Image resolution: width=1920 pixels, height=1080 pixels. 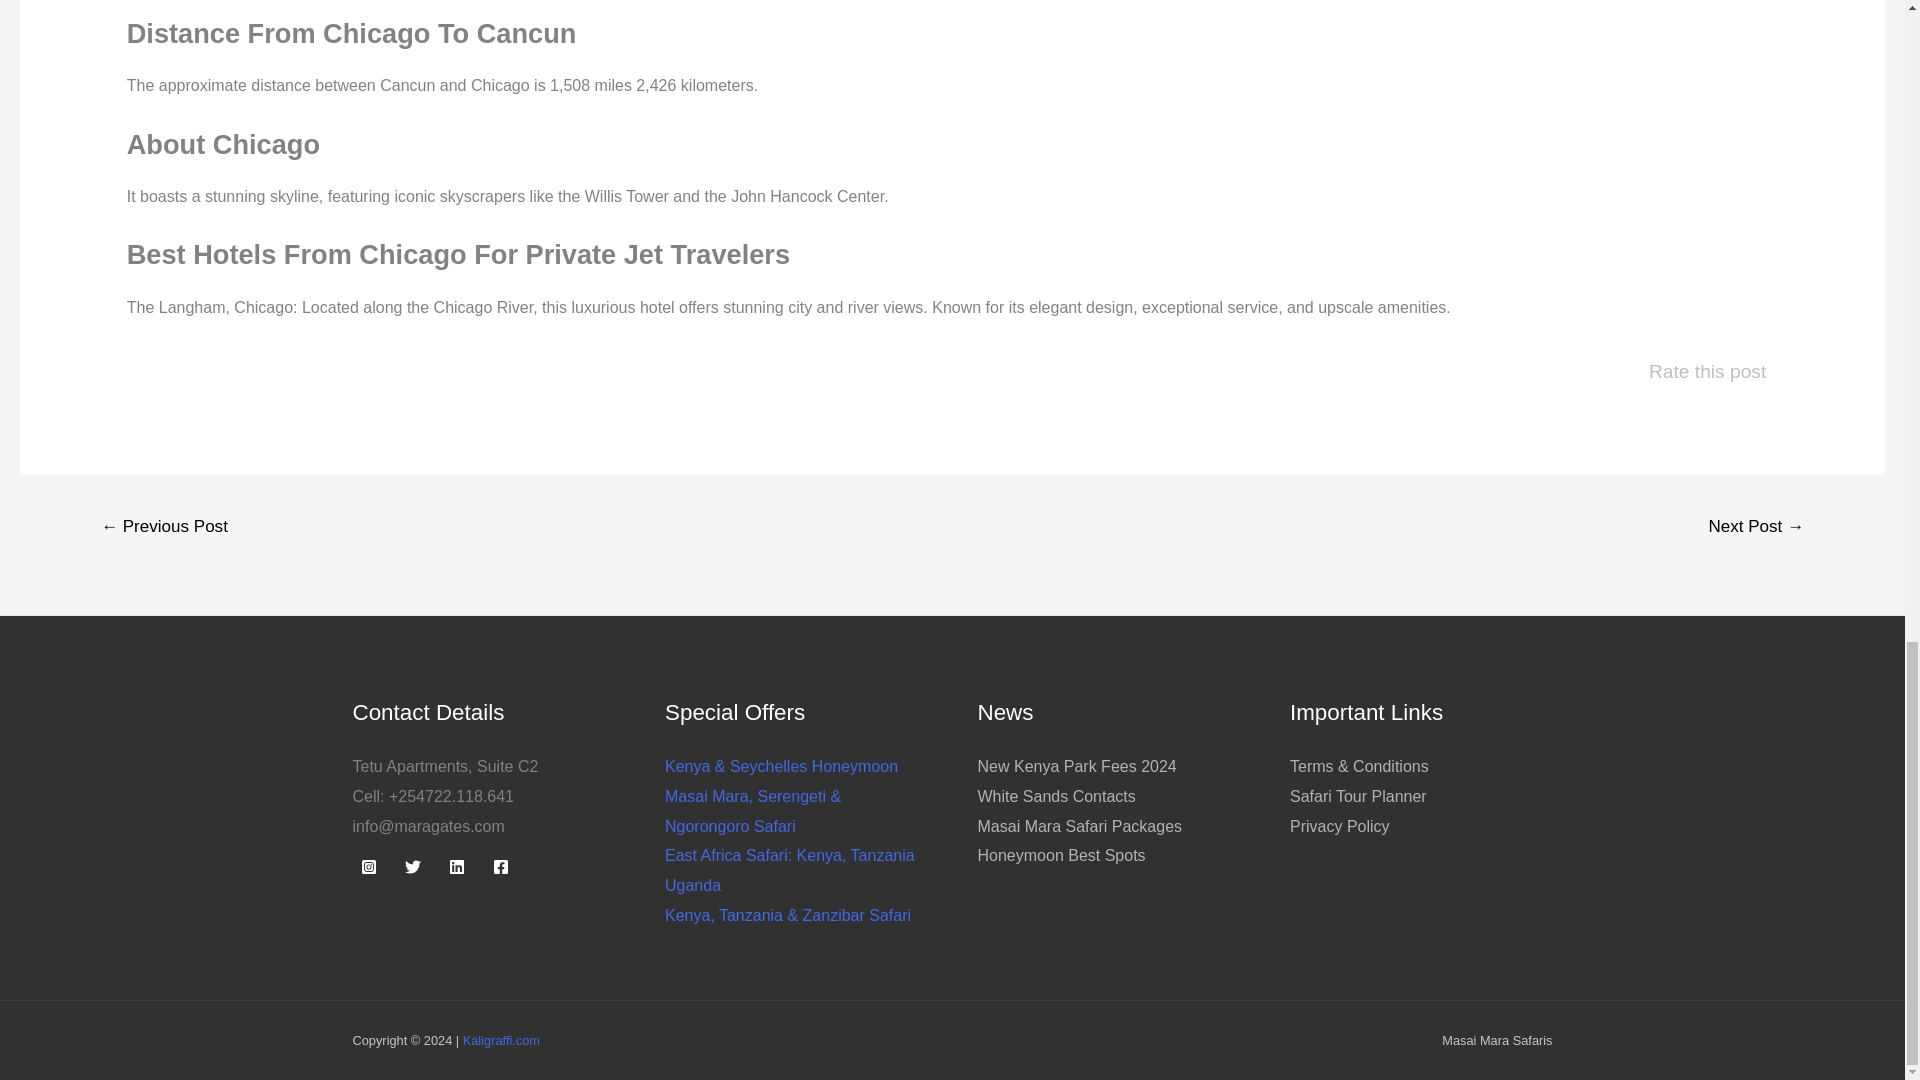 I want to click on Safari Tour Planner, so click(x=1358, y=796).